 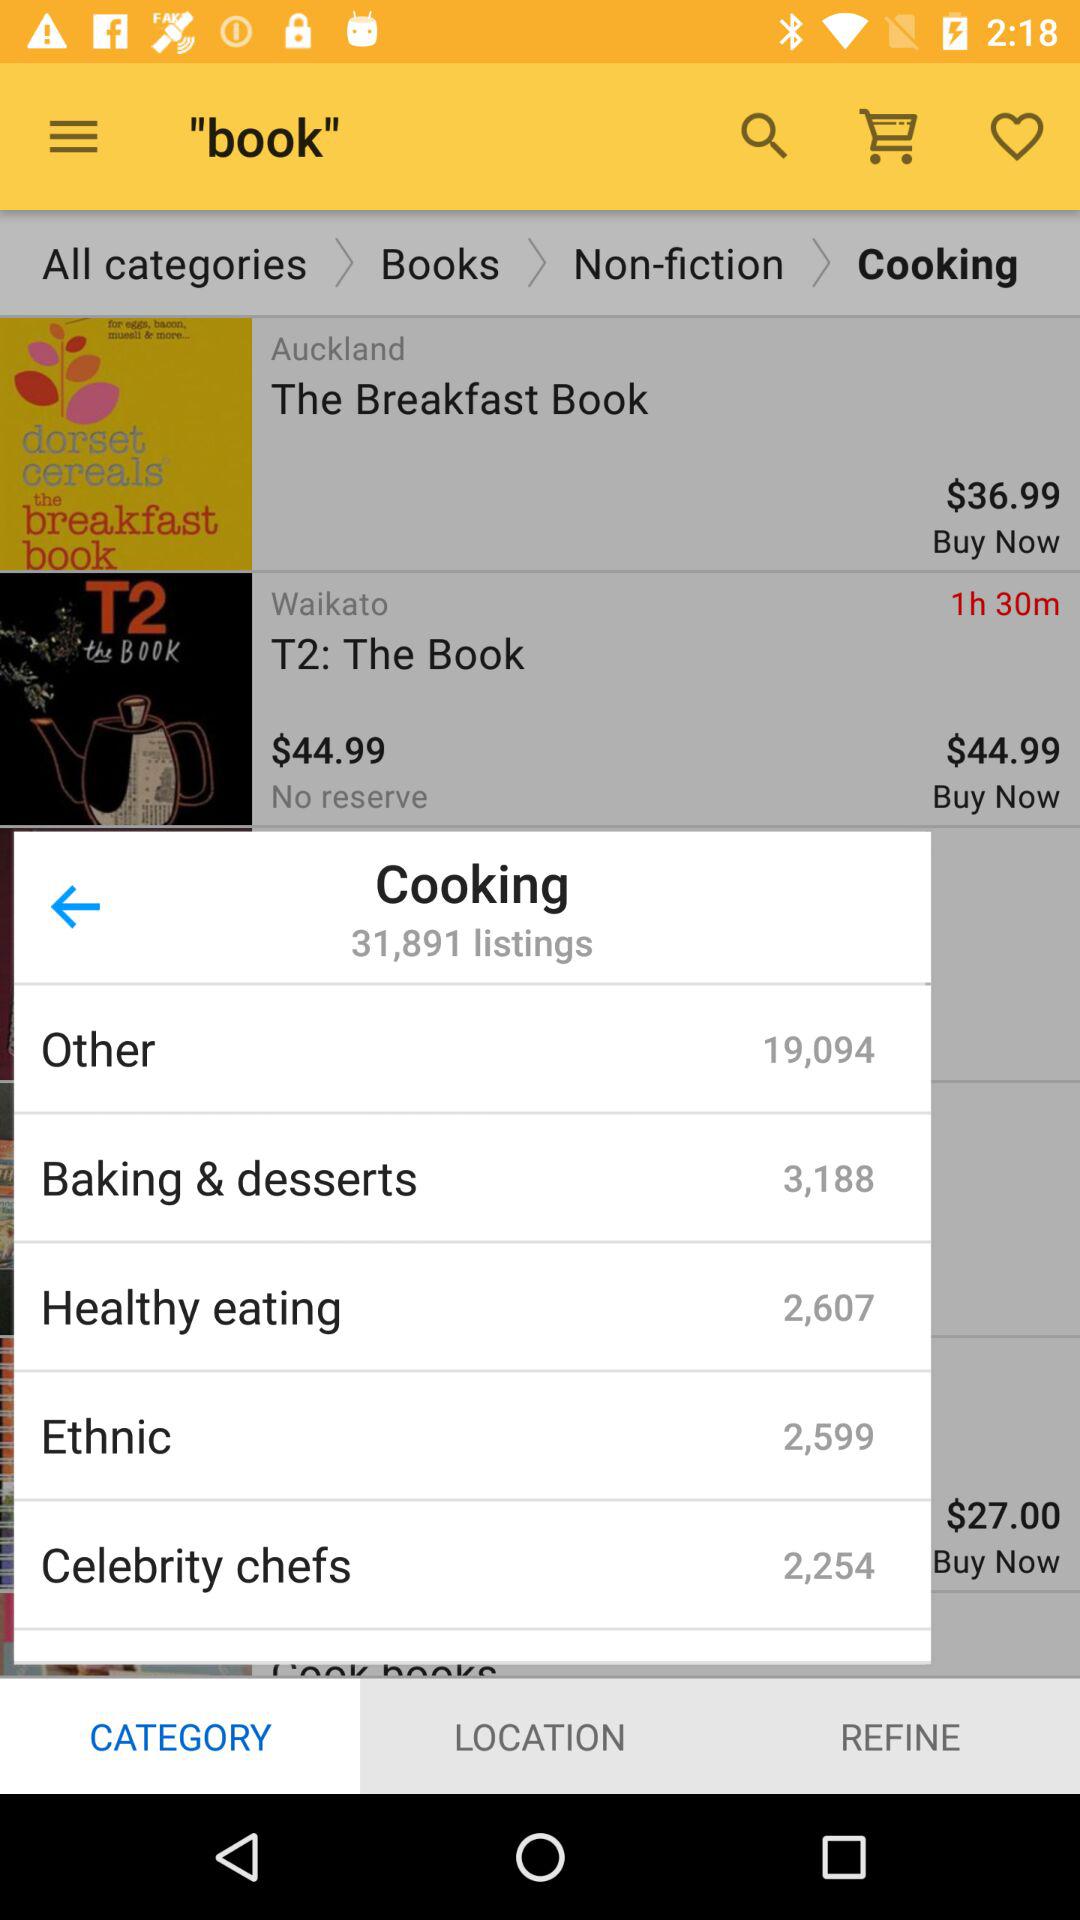 What do you see at coordinates (412, 1306) in the screenshot?
I see `turn off icon next to 2,607 icon` at bounding box center [412, 1306].